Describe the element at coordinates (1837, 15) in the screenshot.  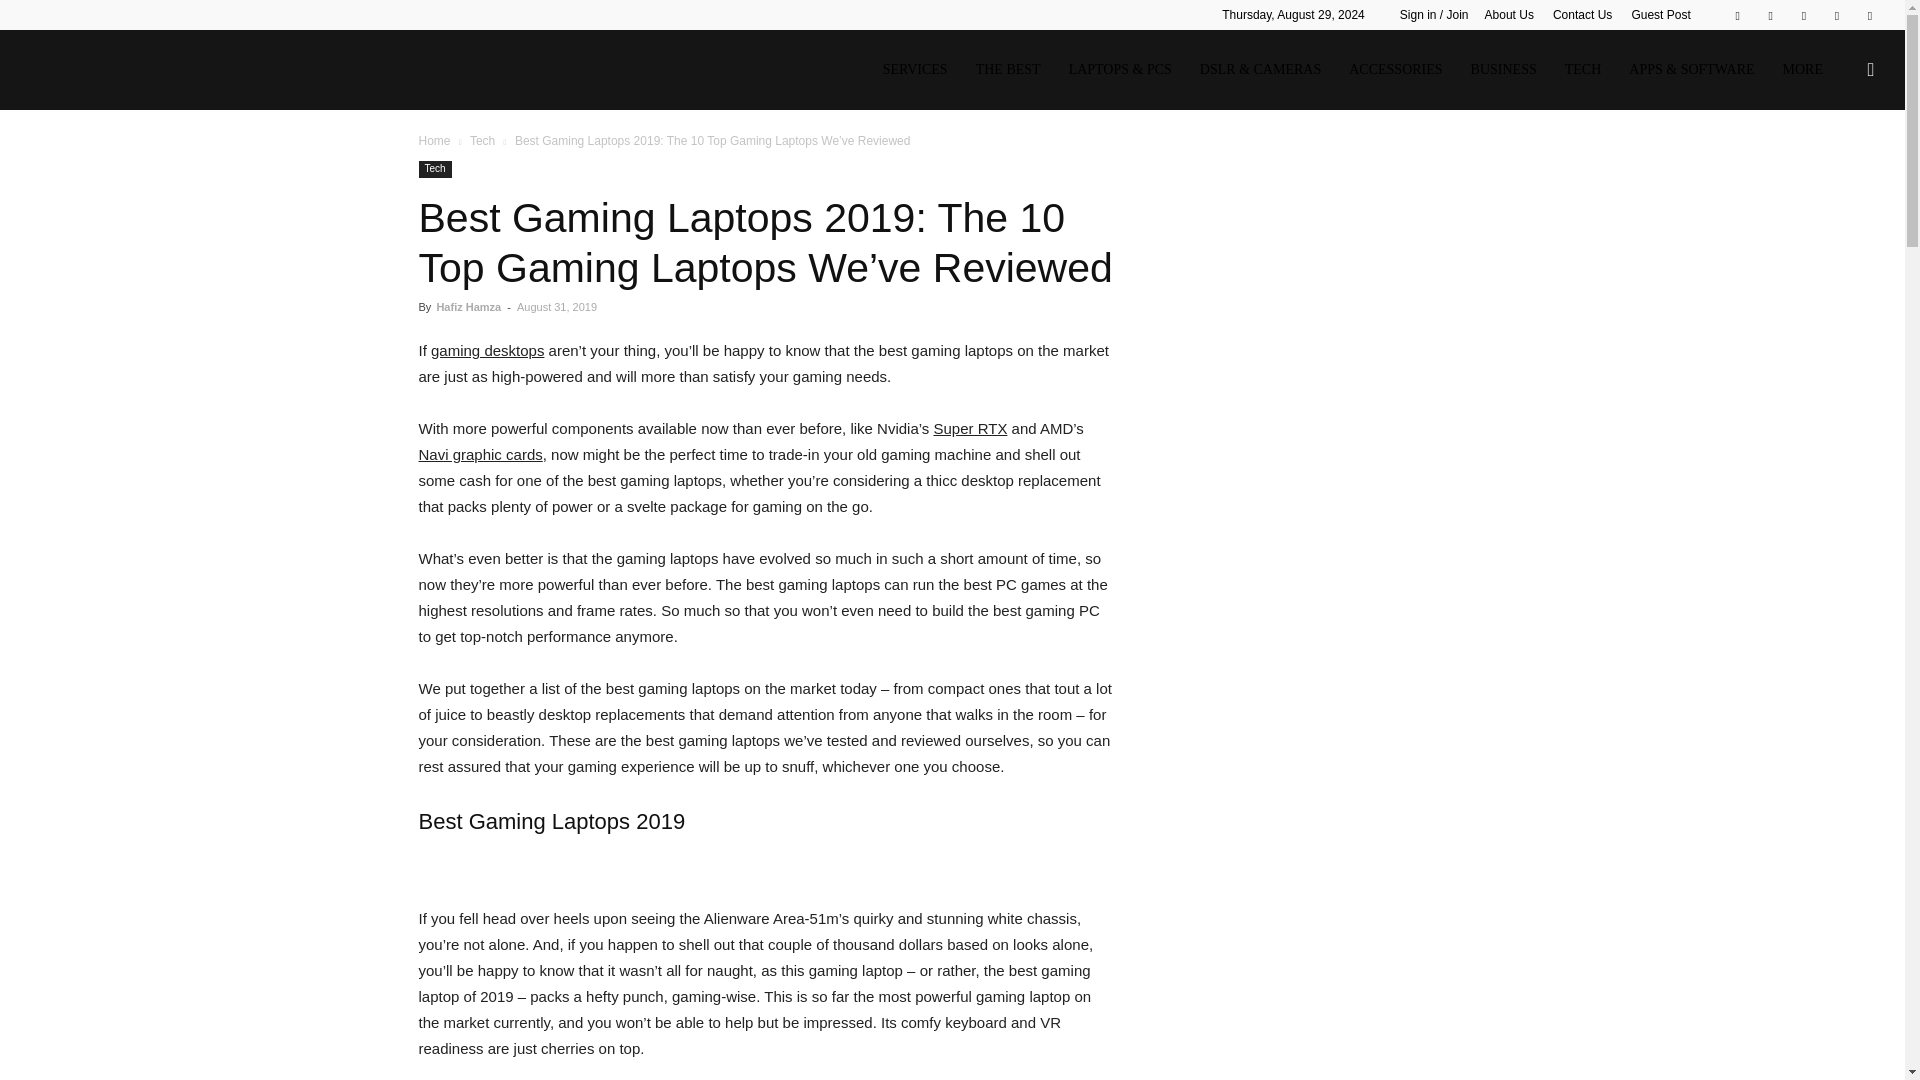
I see `Tumblr` at that location.